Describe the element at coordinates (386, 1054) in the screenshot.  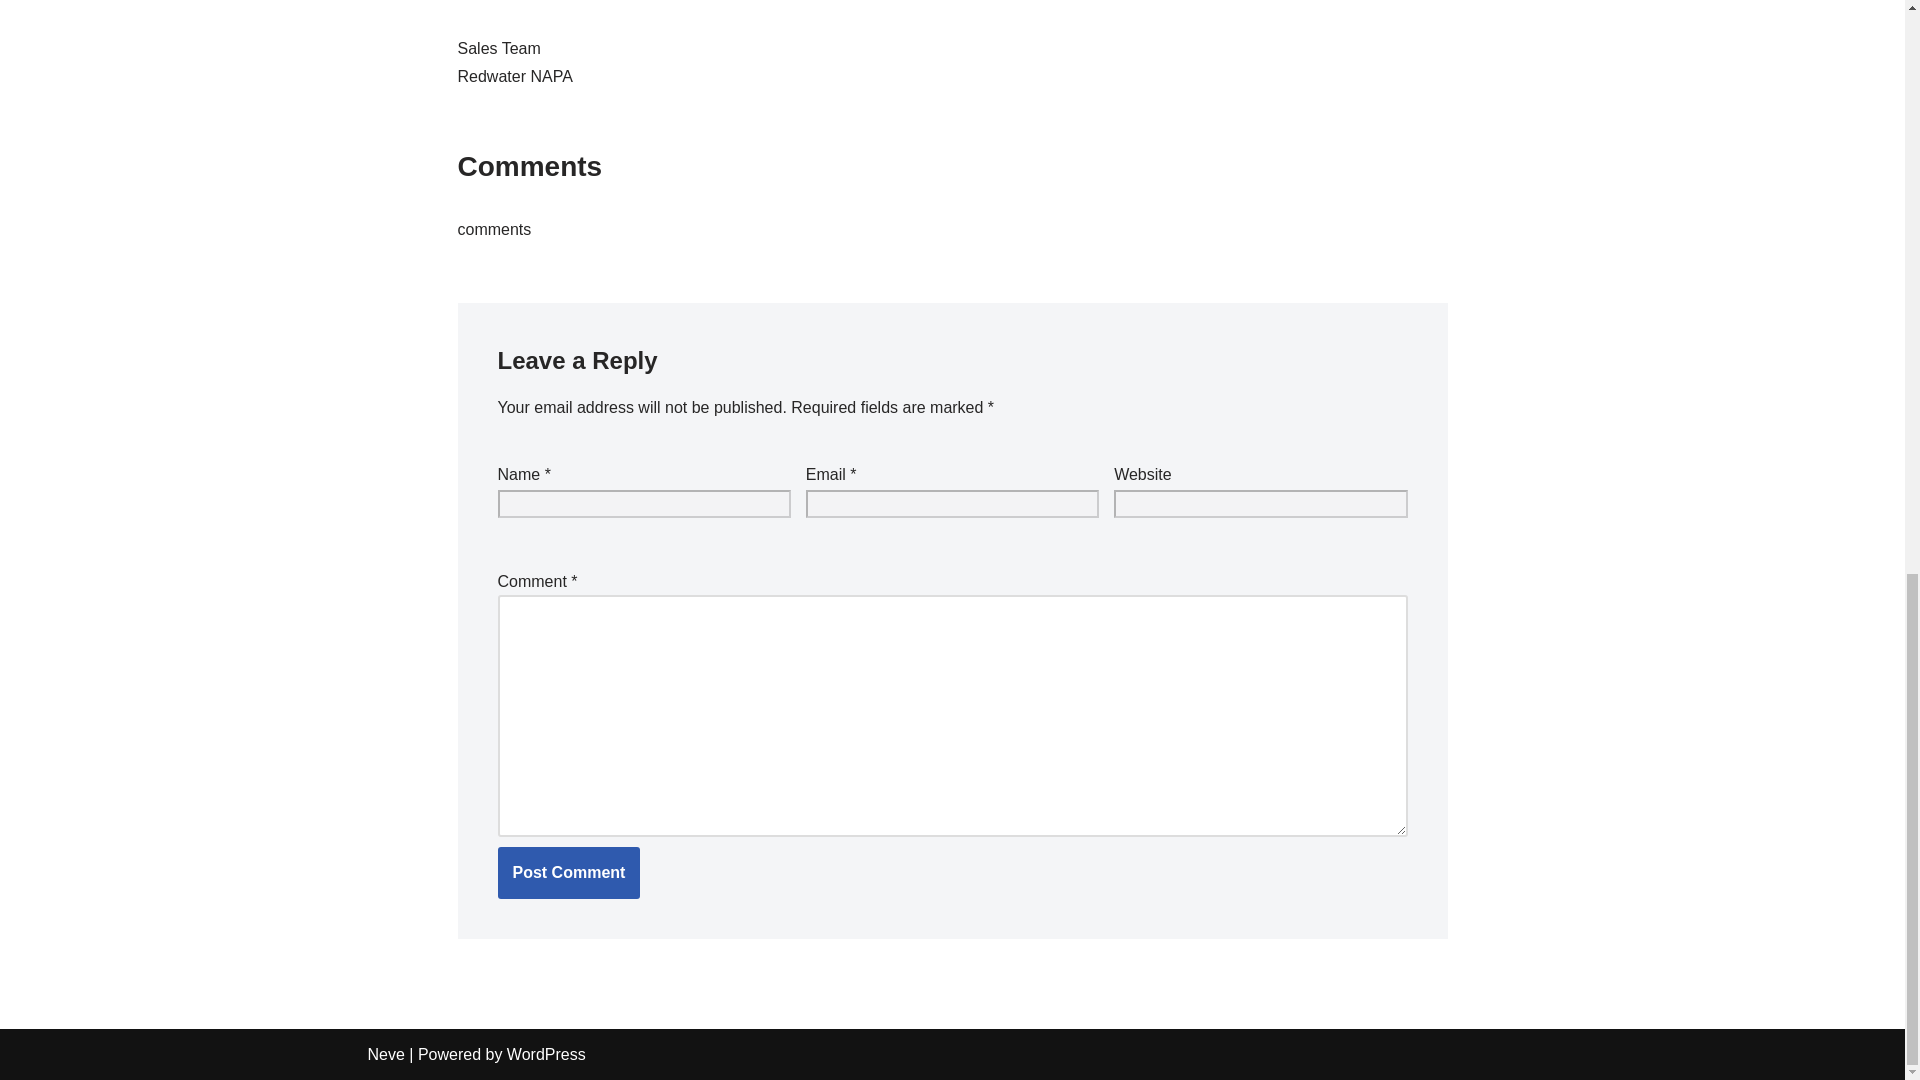
I see `Neve` at that location.